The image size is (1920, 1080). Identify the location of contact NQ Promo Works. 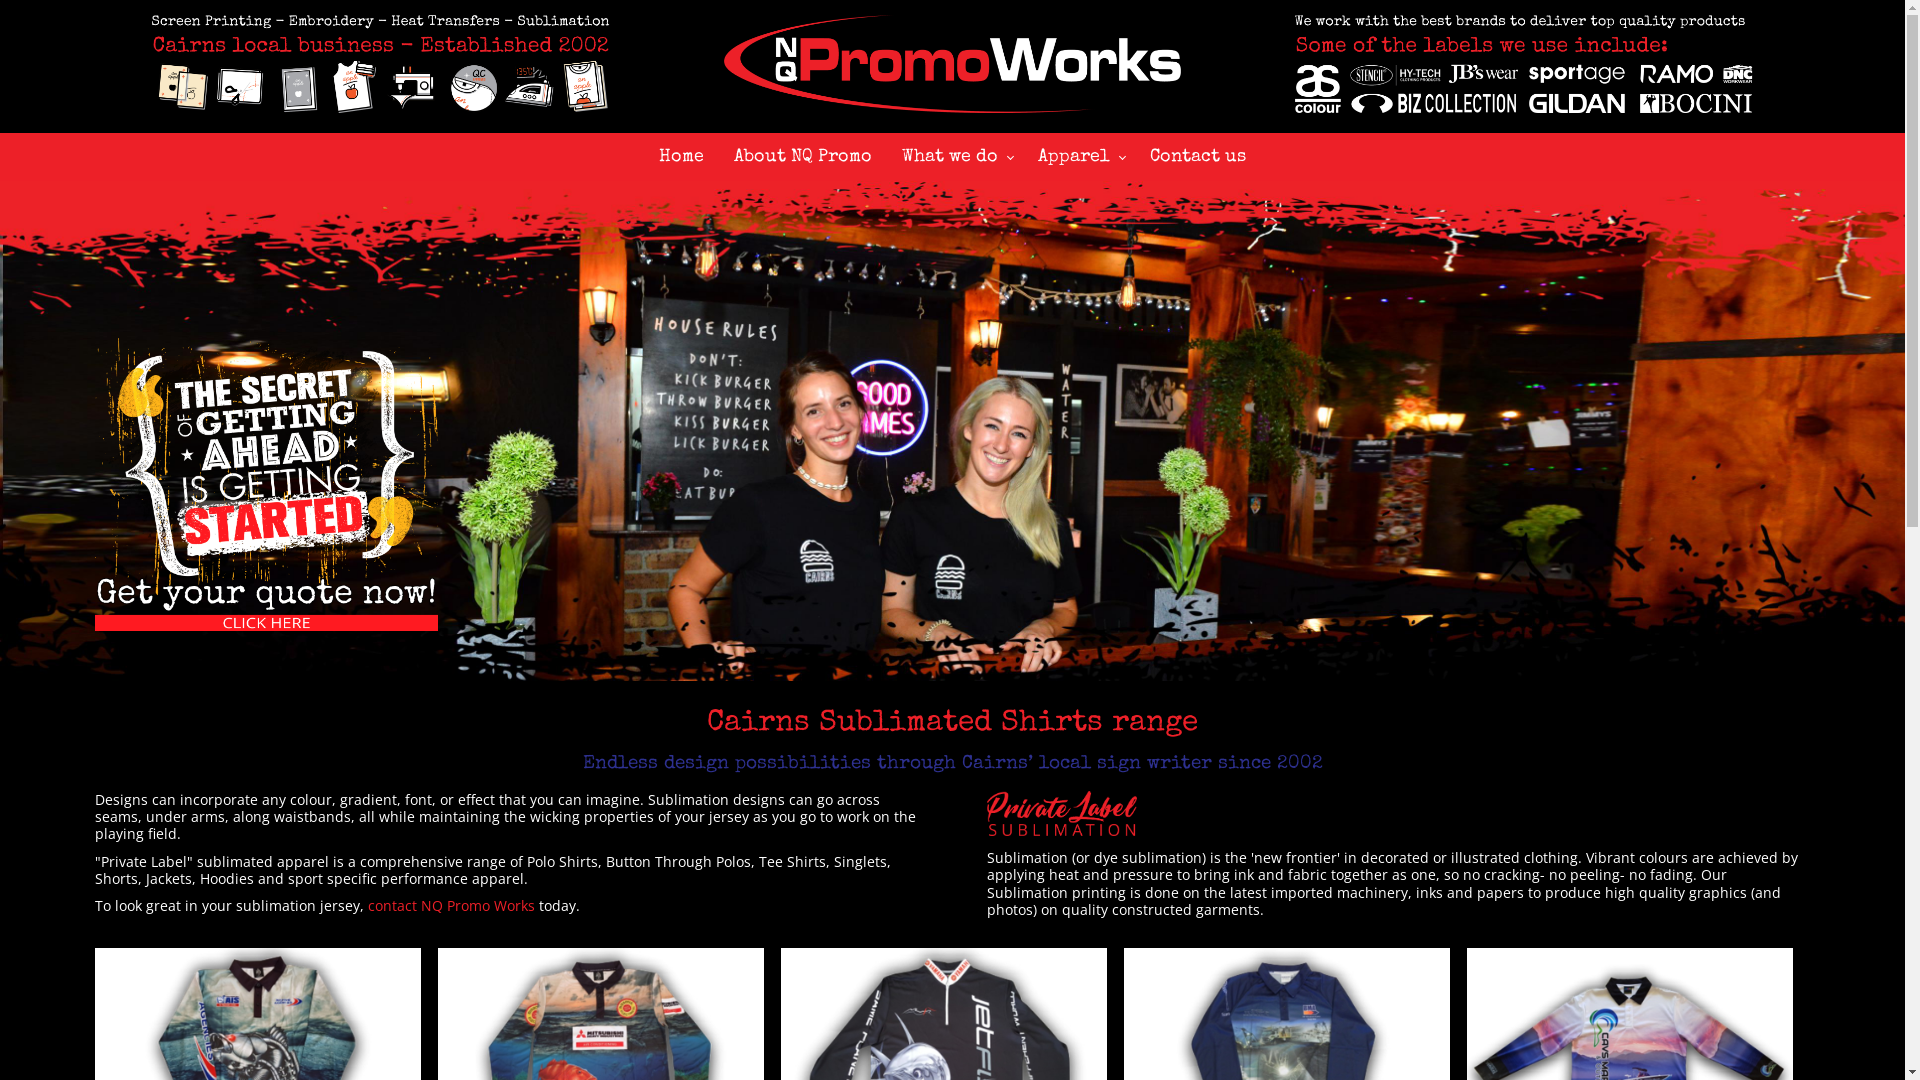
(452, 906).